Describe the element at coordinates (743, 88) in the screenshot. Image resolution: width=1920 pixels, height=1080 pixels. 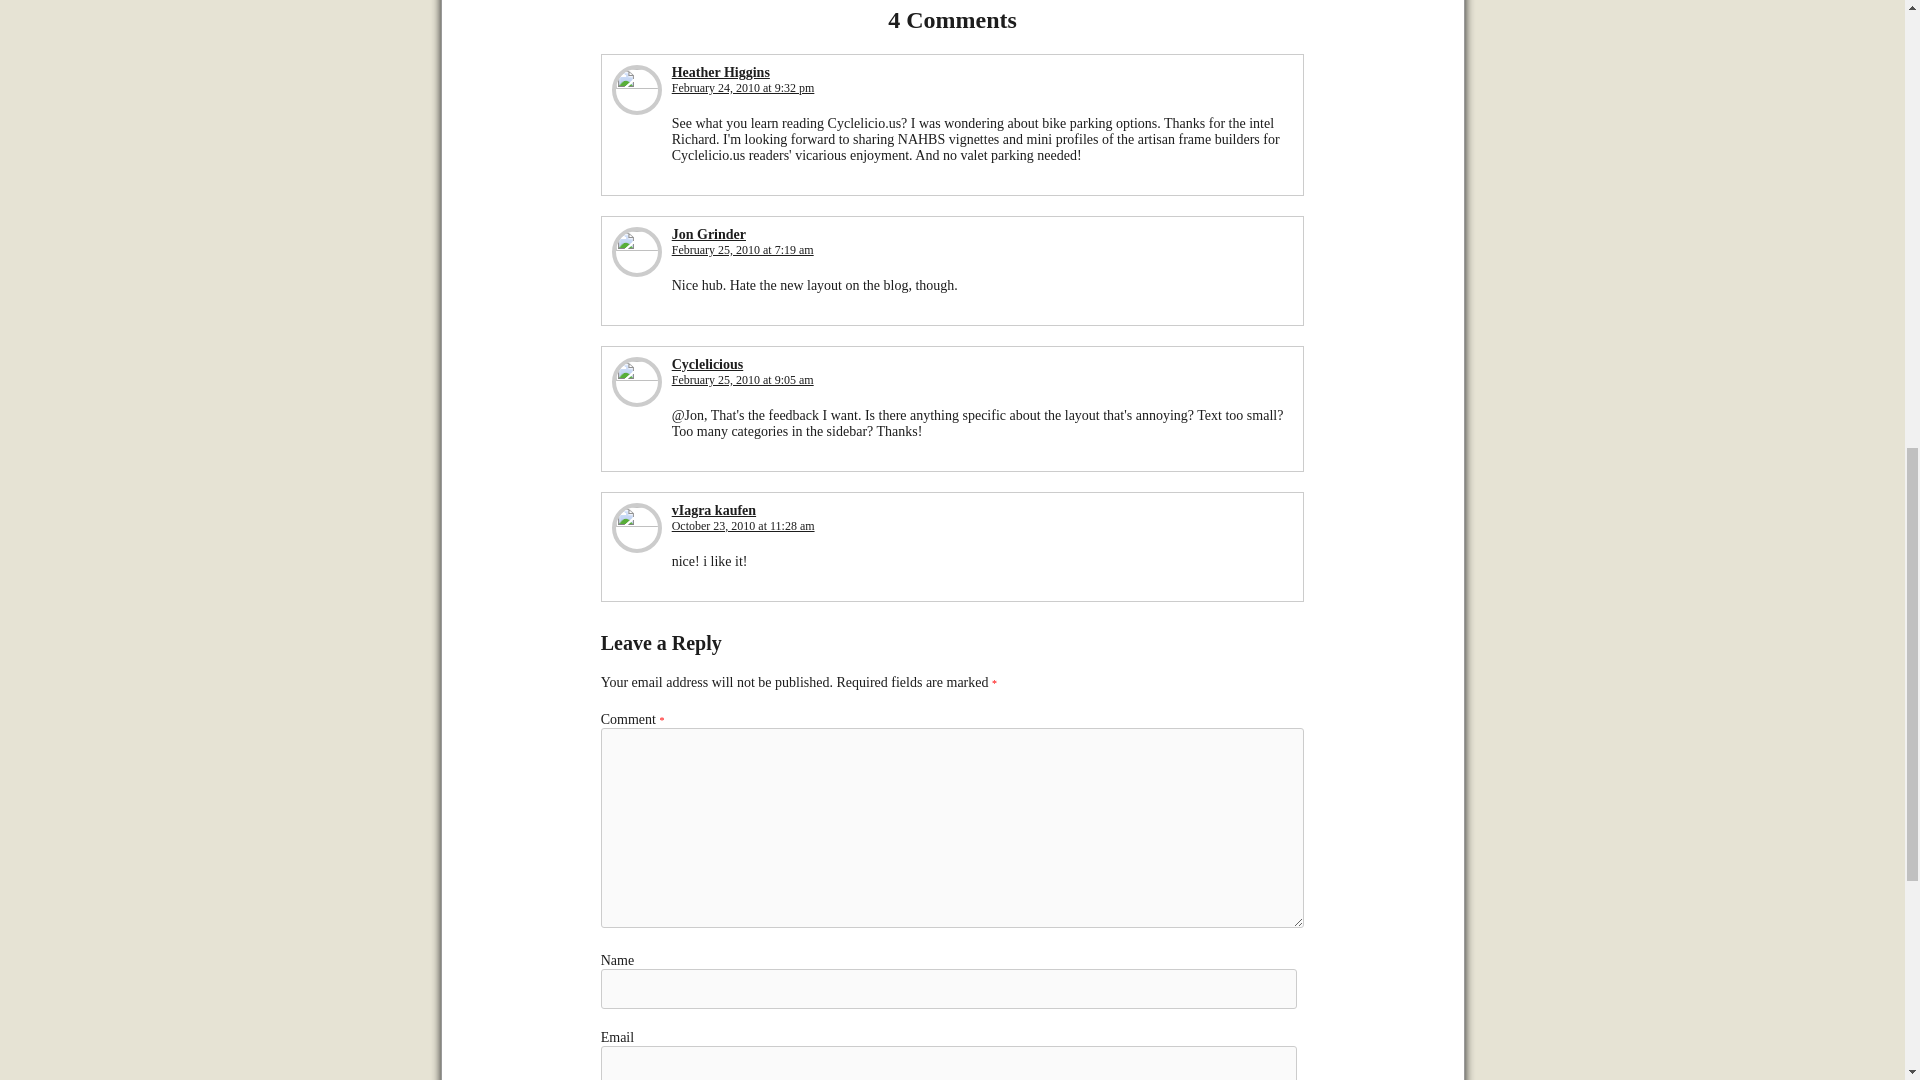
I see `February 24, 2010 at 9:32 pm` at that location.